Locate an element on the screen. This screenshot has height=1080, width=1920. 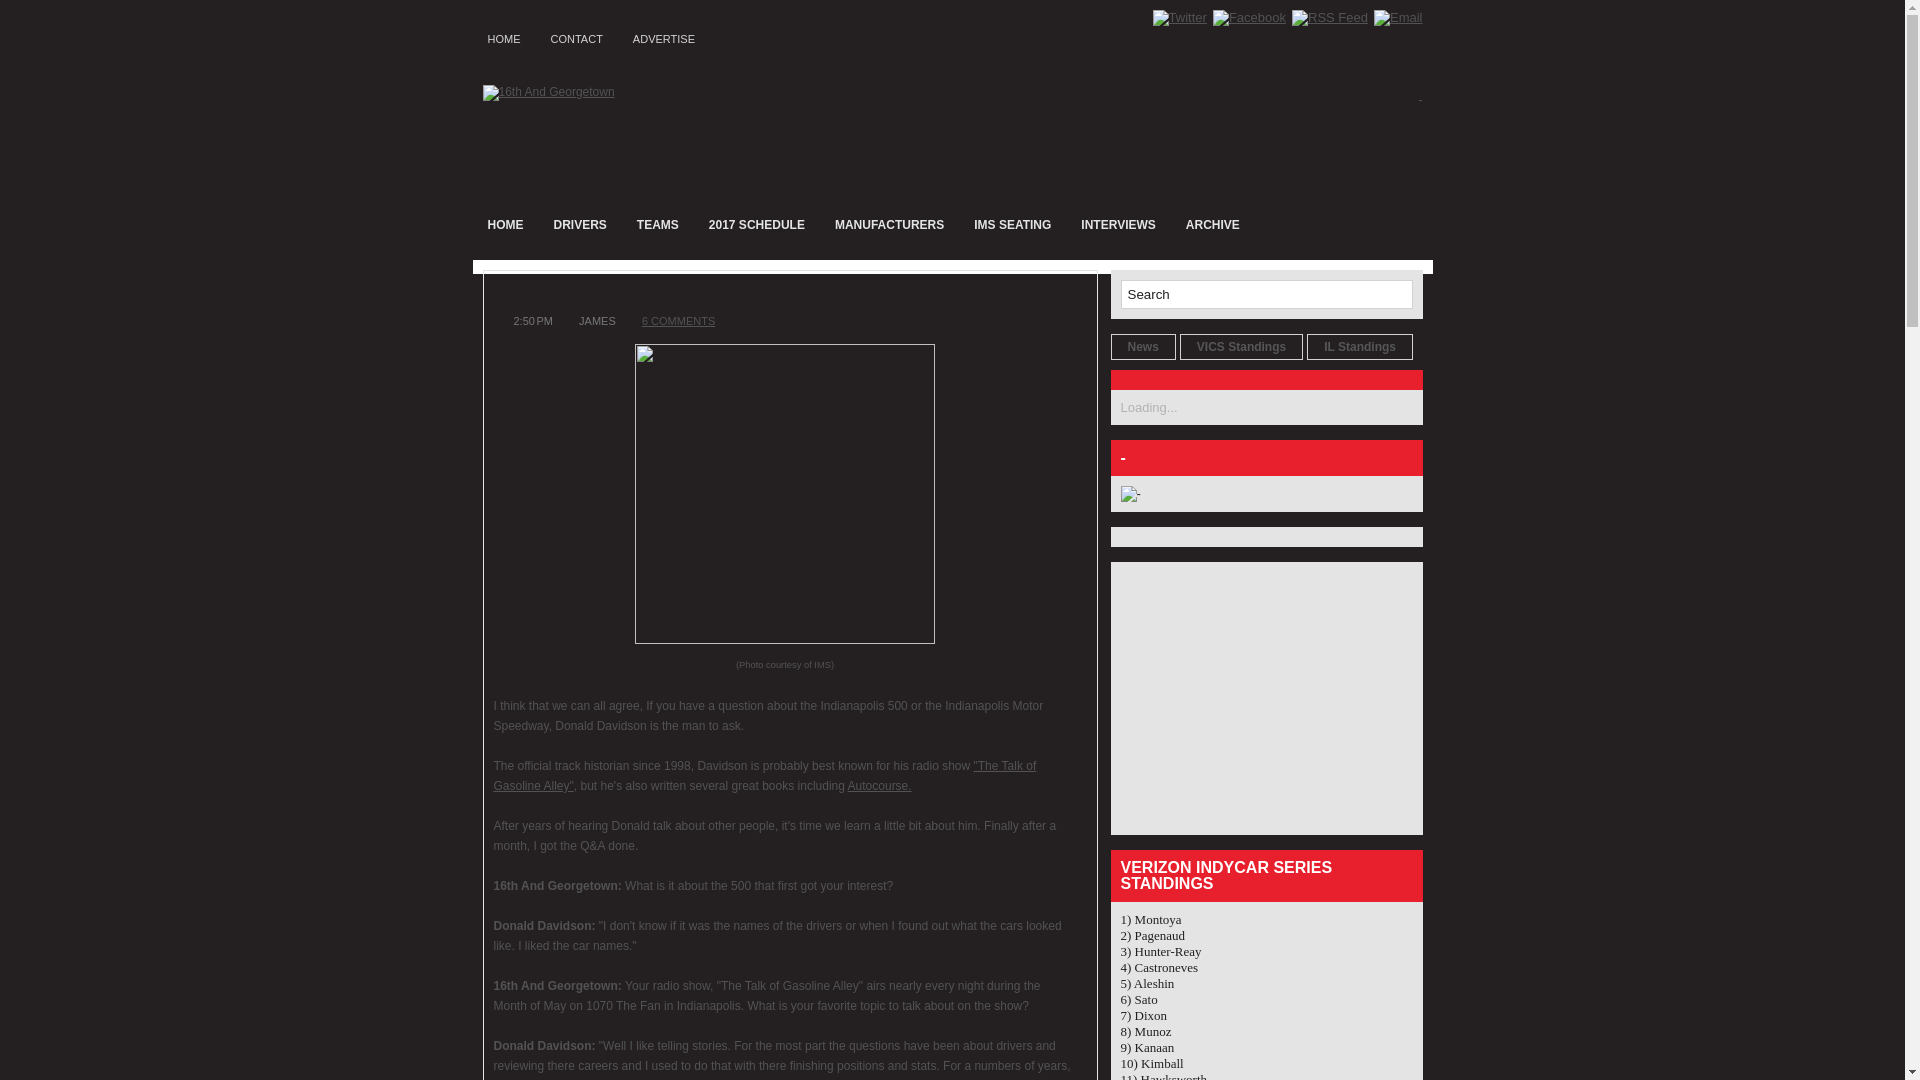
IL Standings is located at coordinates (1360, 347).